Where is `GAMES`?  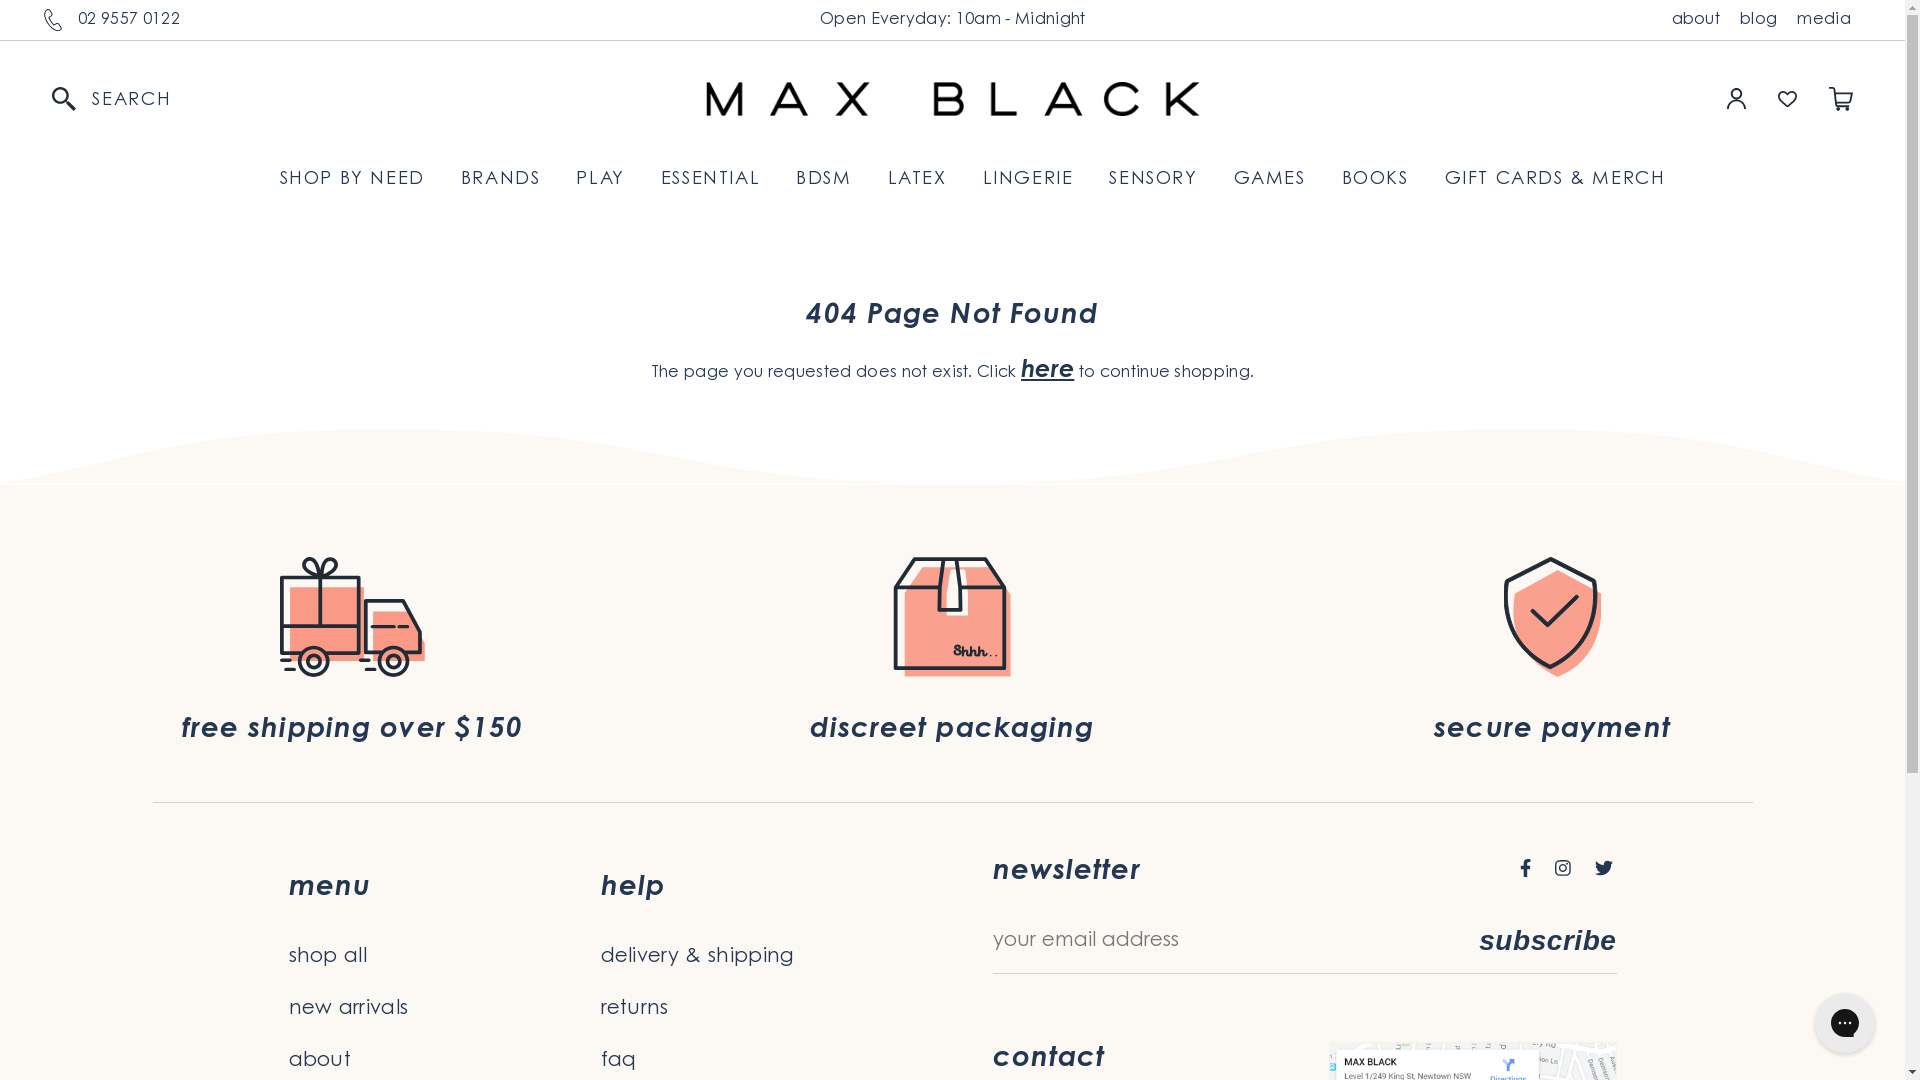 GAMES is located at coordinates (1270, 180).